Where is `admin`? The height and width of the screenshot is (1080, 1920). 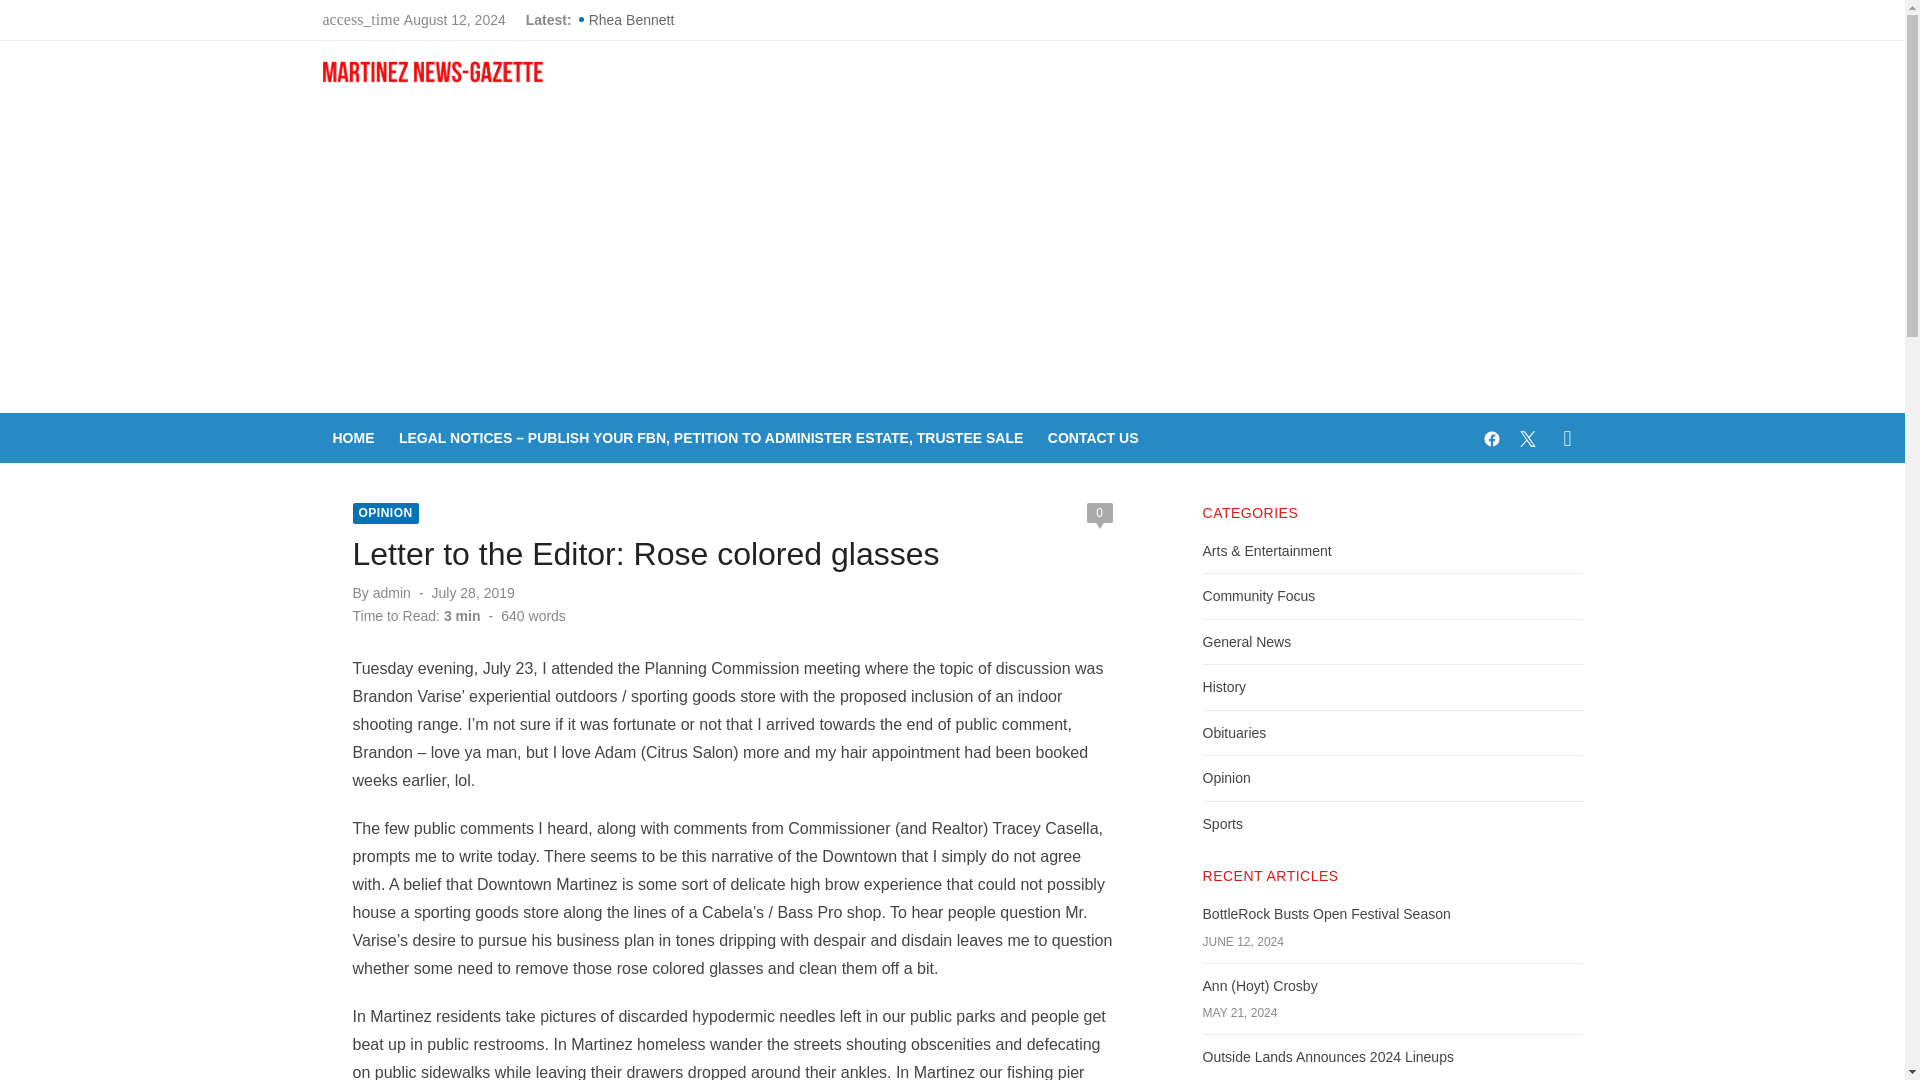
admin is located at coordinates (391, 592).